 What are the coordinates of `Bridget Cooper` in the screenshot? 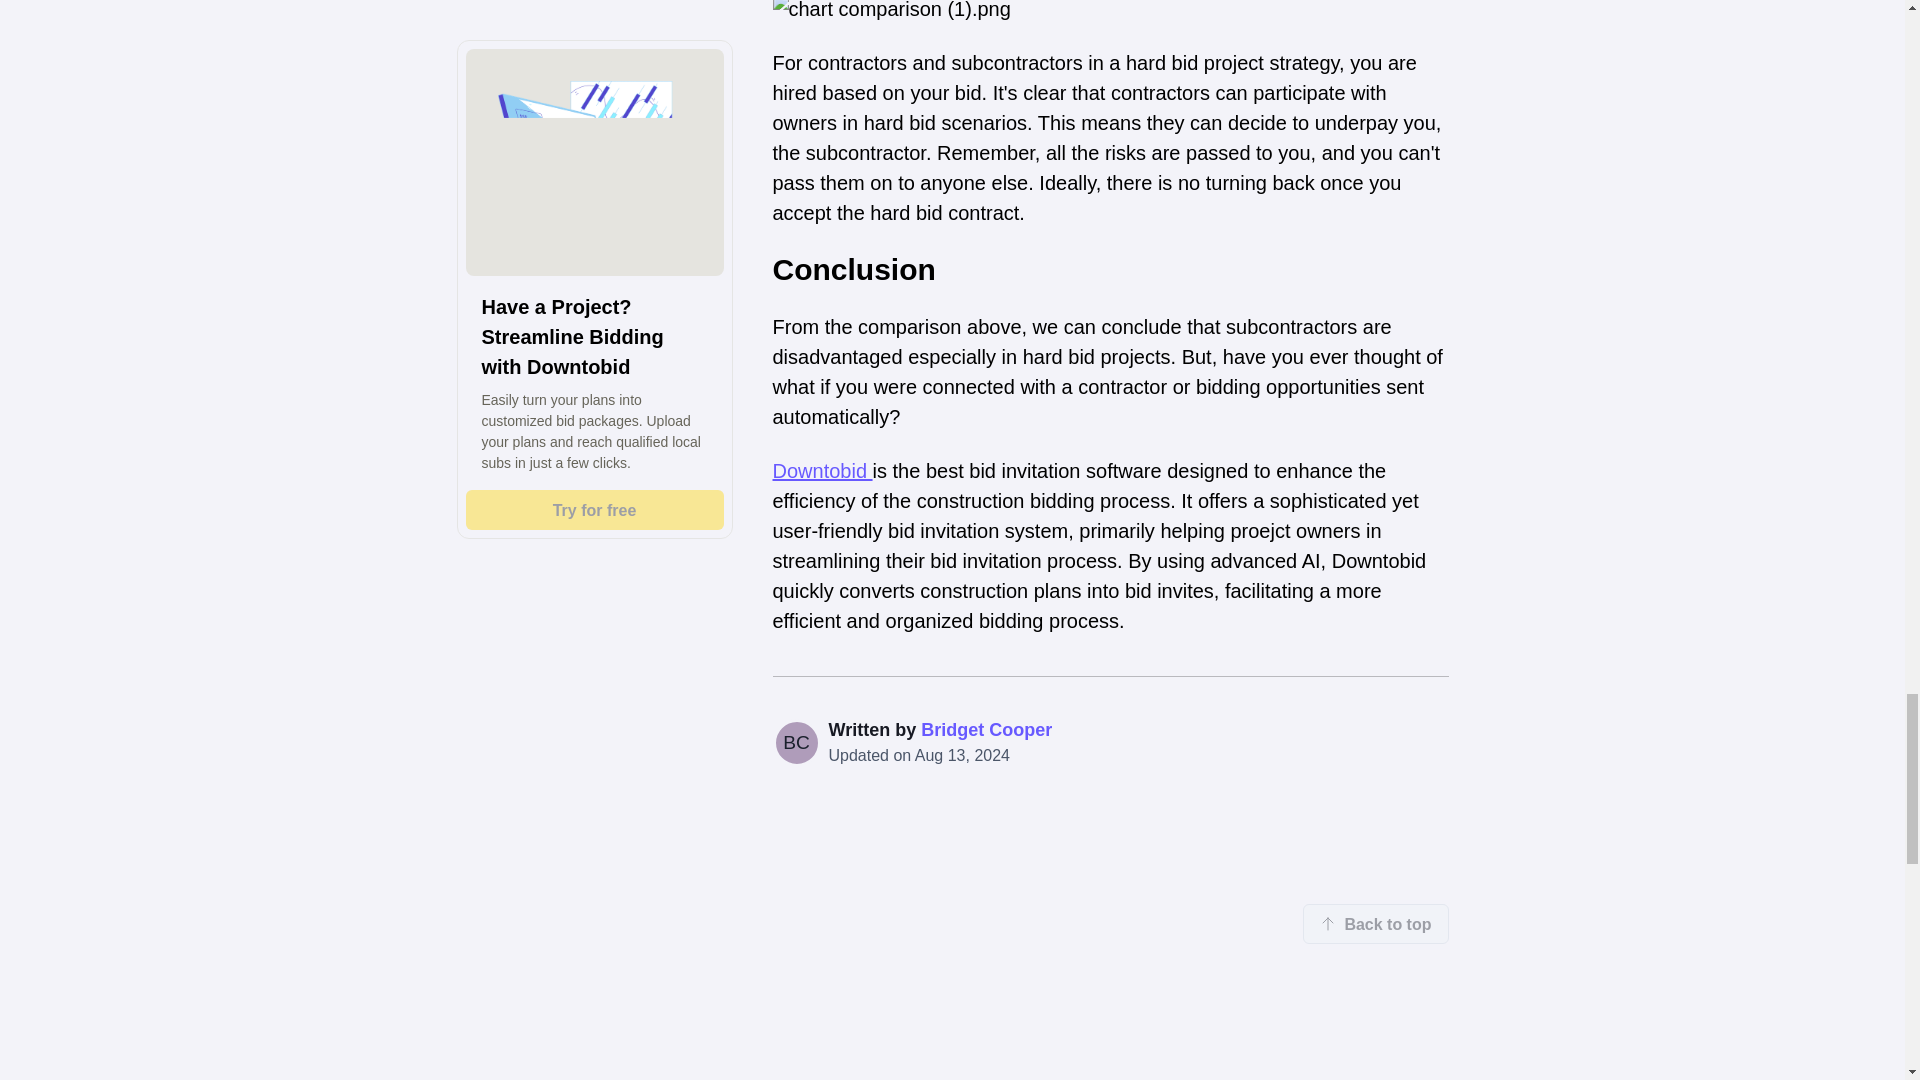 It's located at (986, 730).